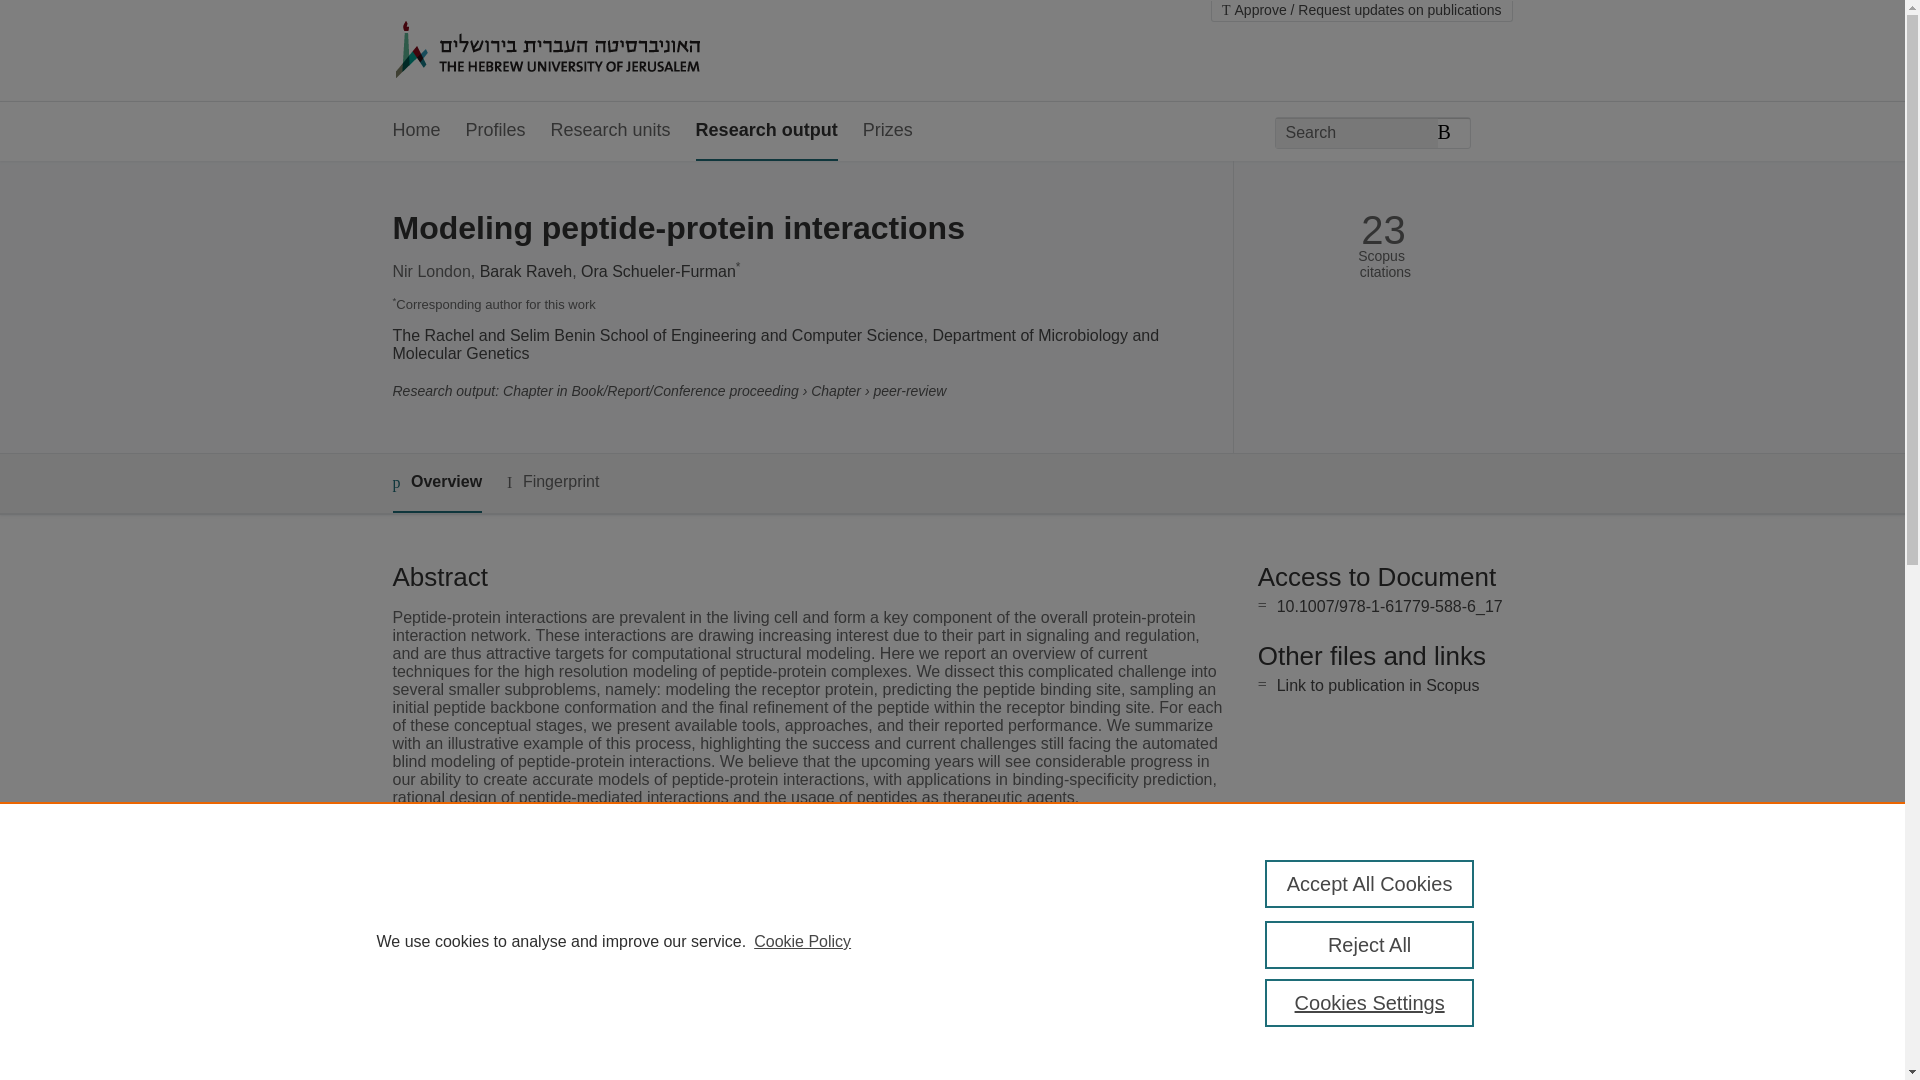 Image resolution: width=1920 pixels, height=1080 pixels. Describe the element at coordinates (1370, 1002) in the screenshot. I see `Cookies Settings` at that location.